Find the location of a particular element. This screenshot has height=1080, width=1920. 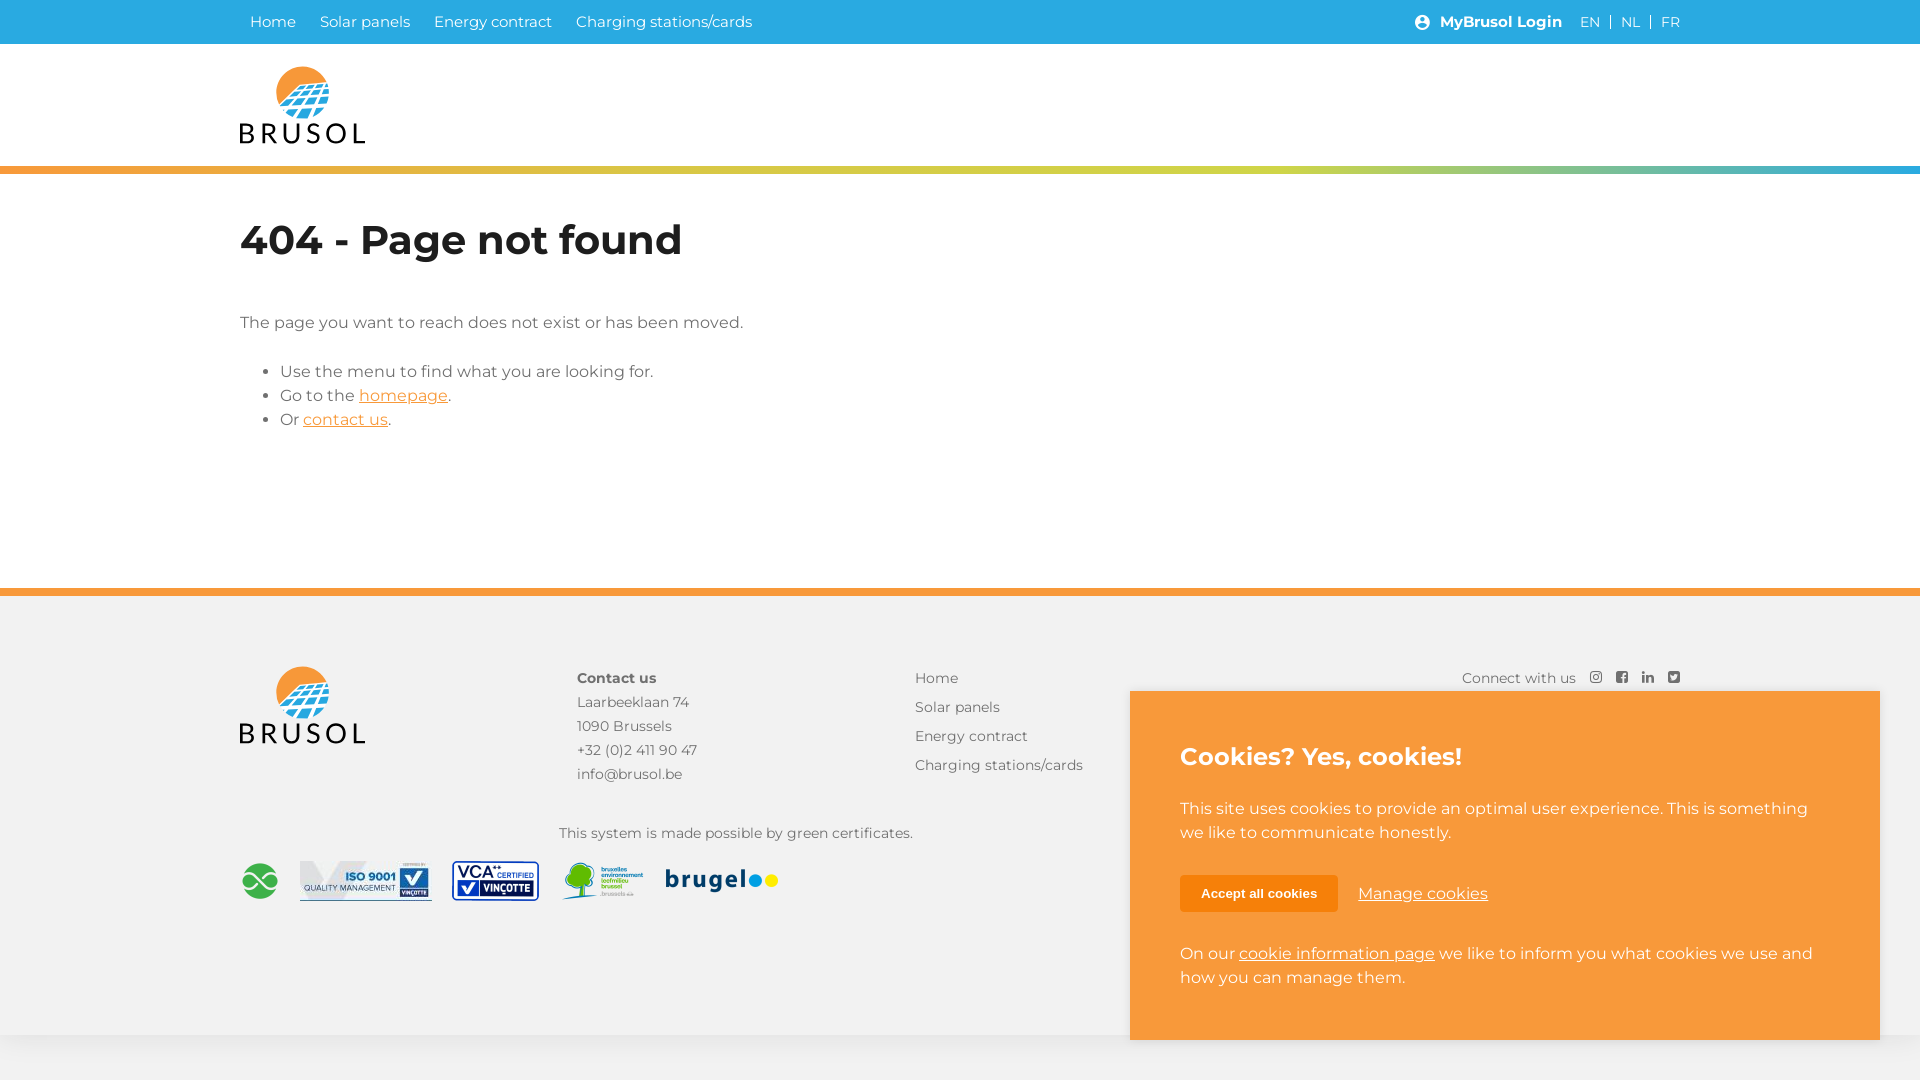

Solar panels is located at coordinates (1028, 707).